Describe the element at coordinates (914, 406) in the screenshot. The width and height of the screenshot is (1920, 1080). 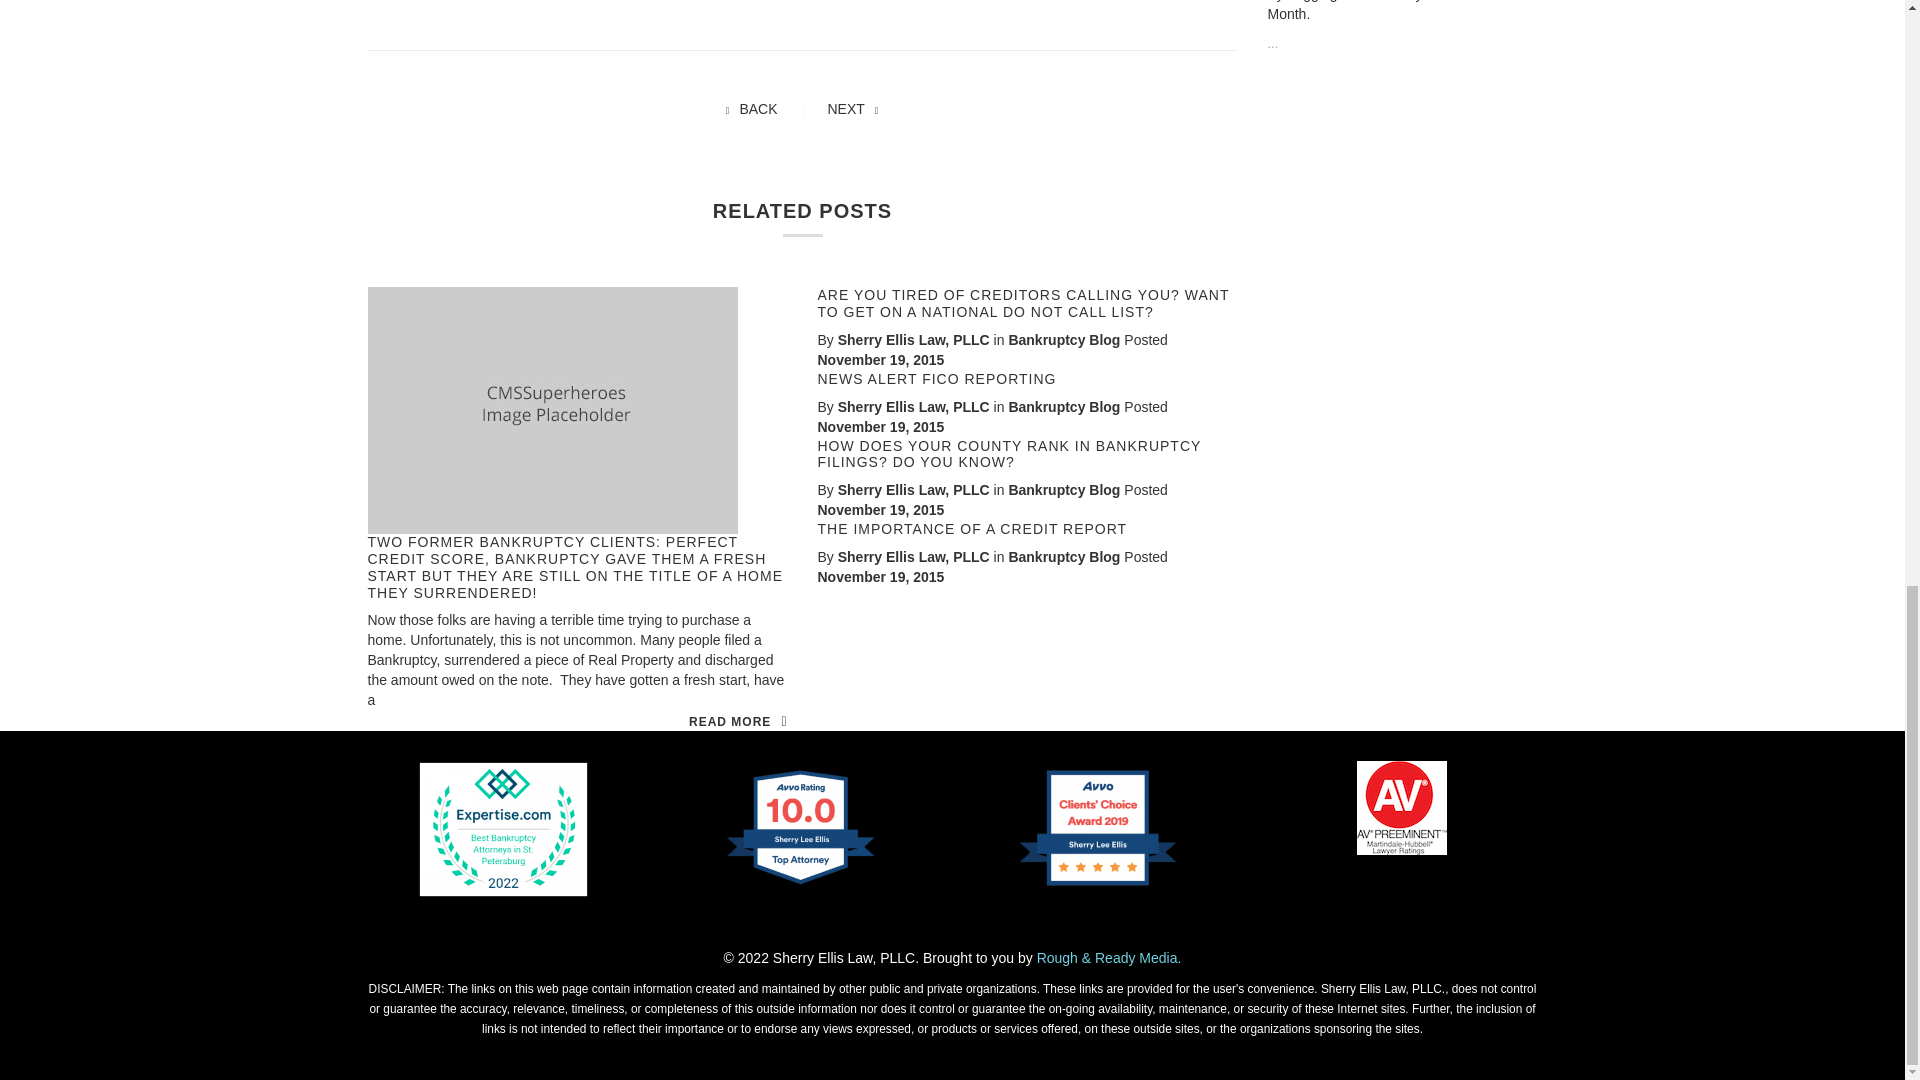
I see `Posts by Sherry Ellis Law, PLLC` at that location.